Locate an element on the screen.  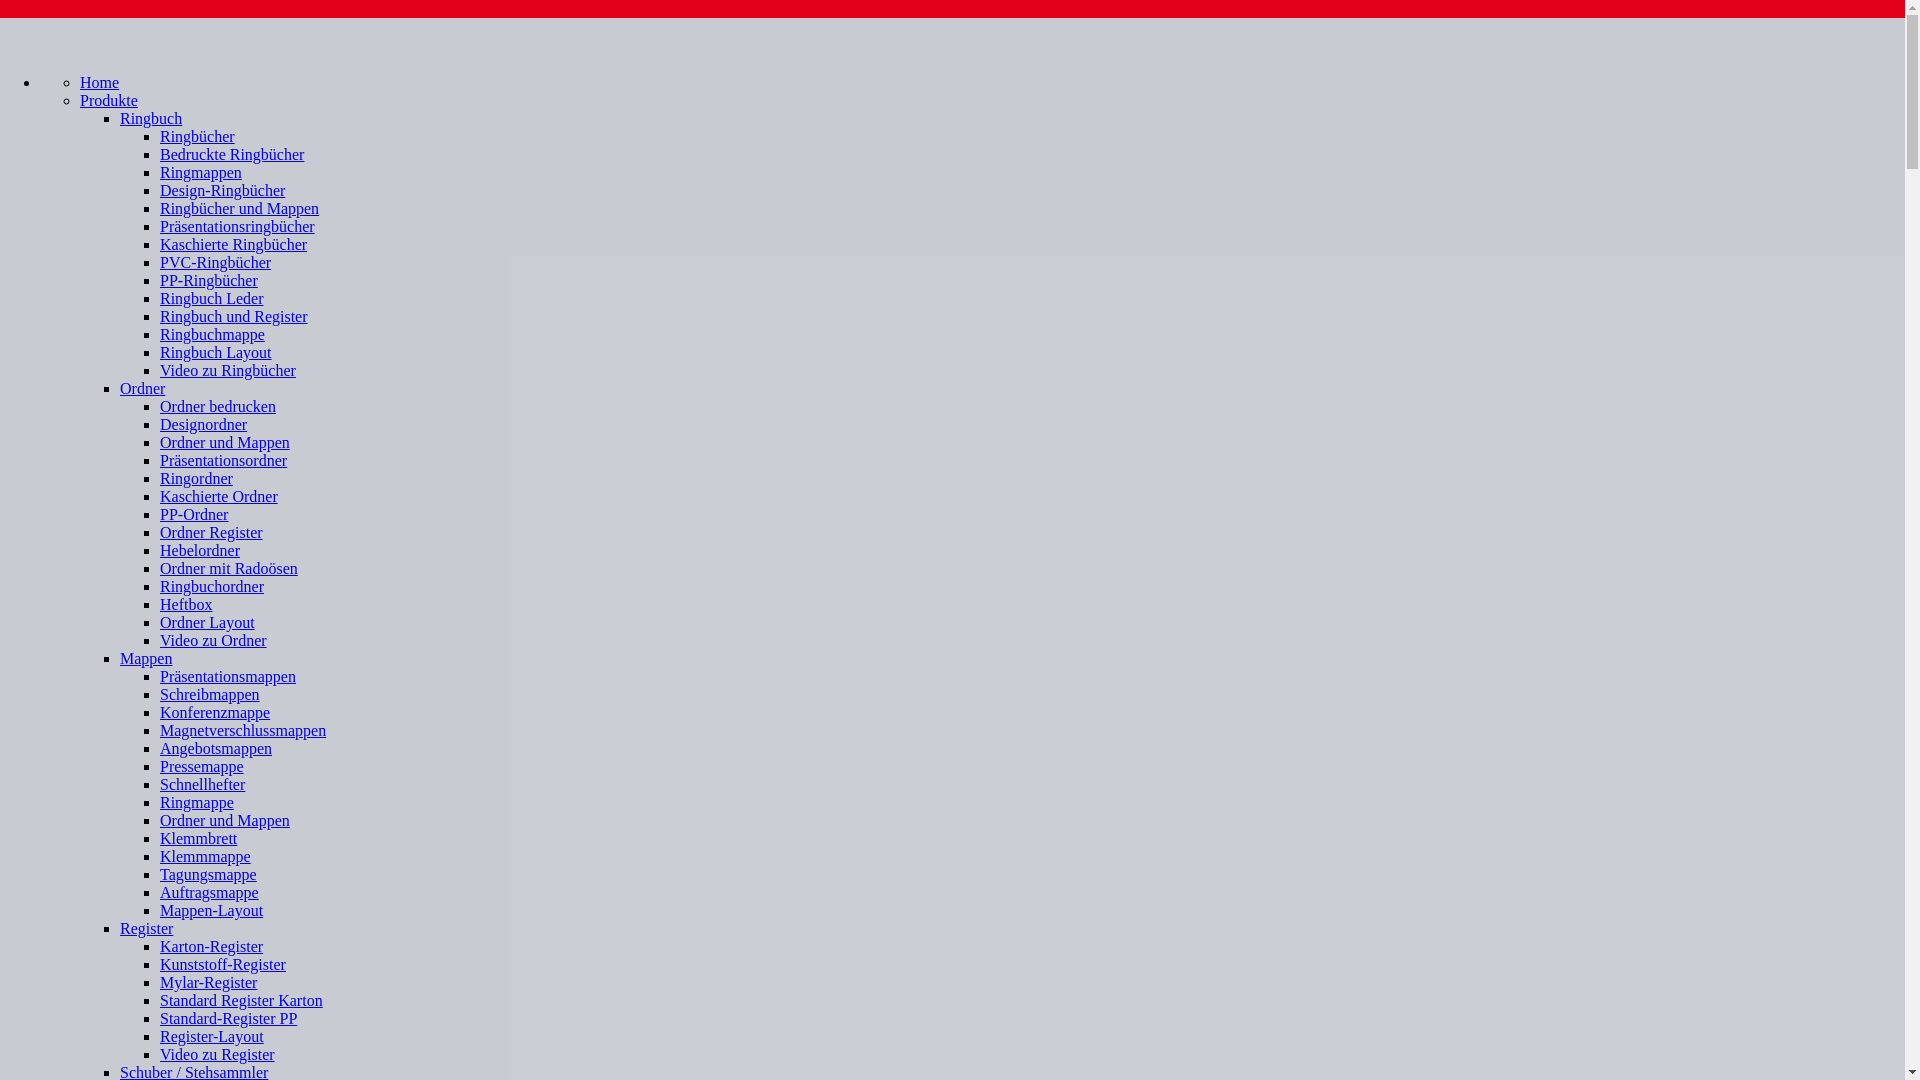
Hebelordner is located at coordinates (200, 550).